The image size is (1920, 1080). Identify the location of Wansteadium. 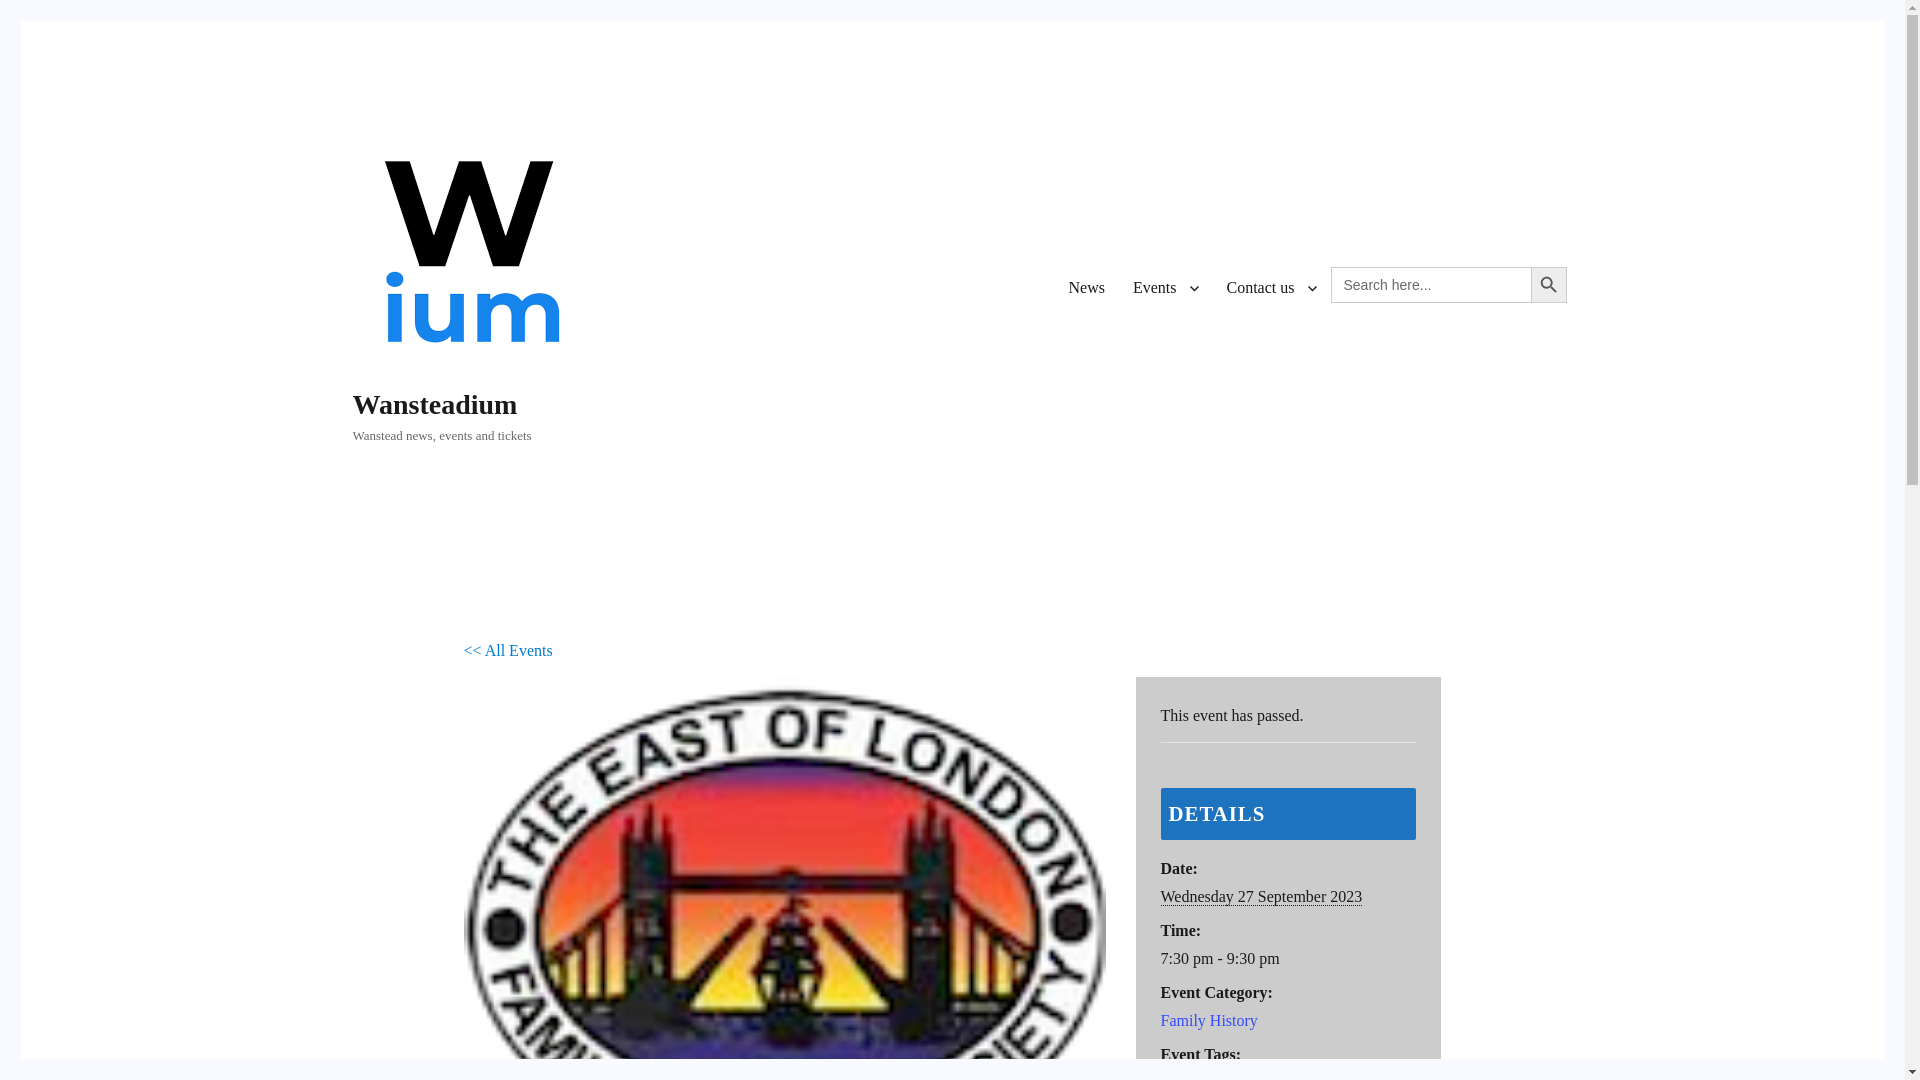
(434, 404).